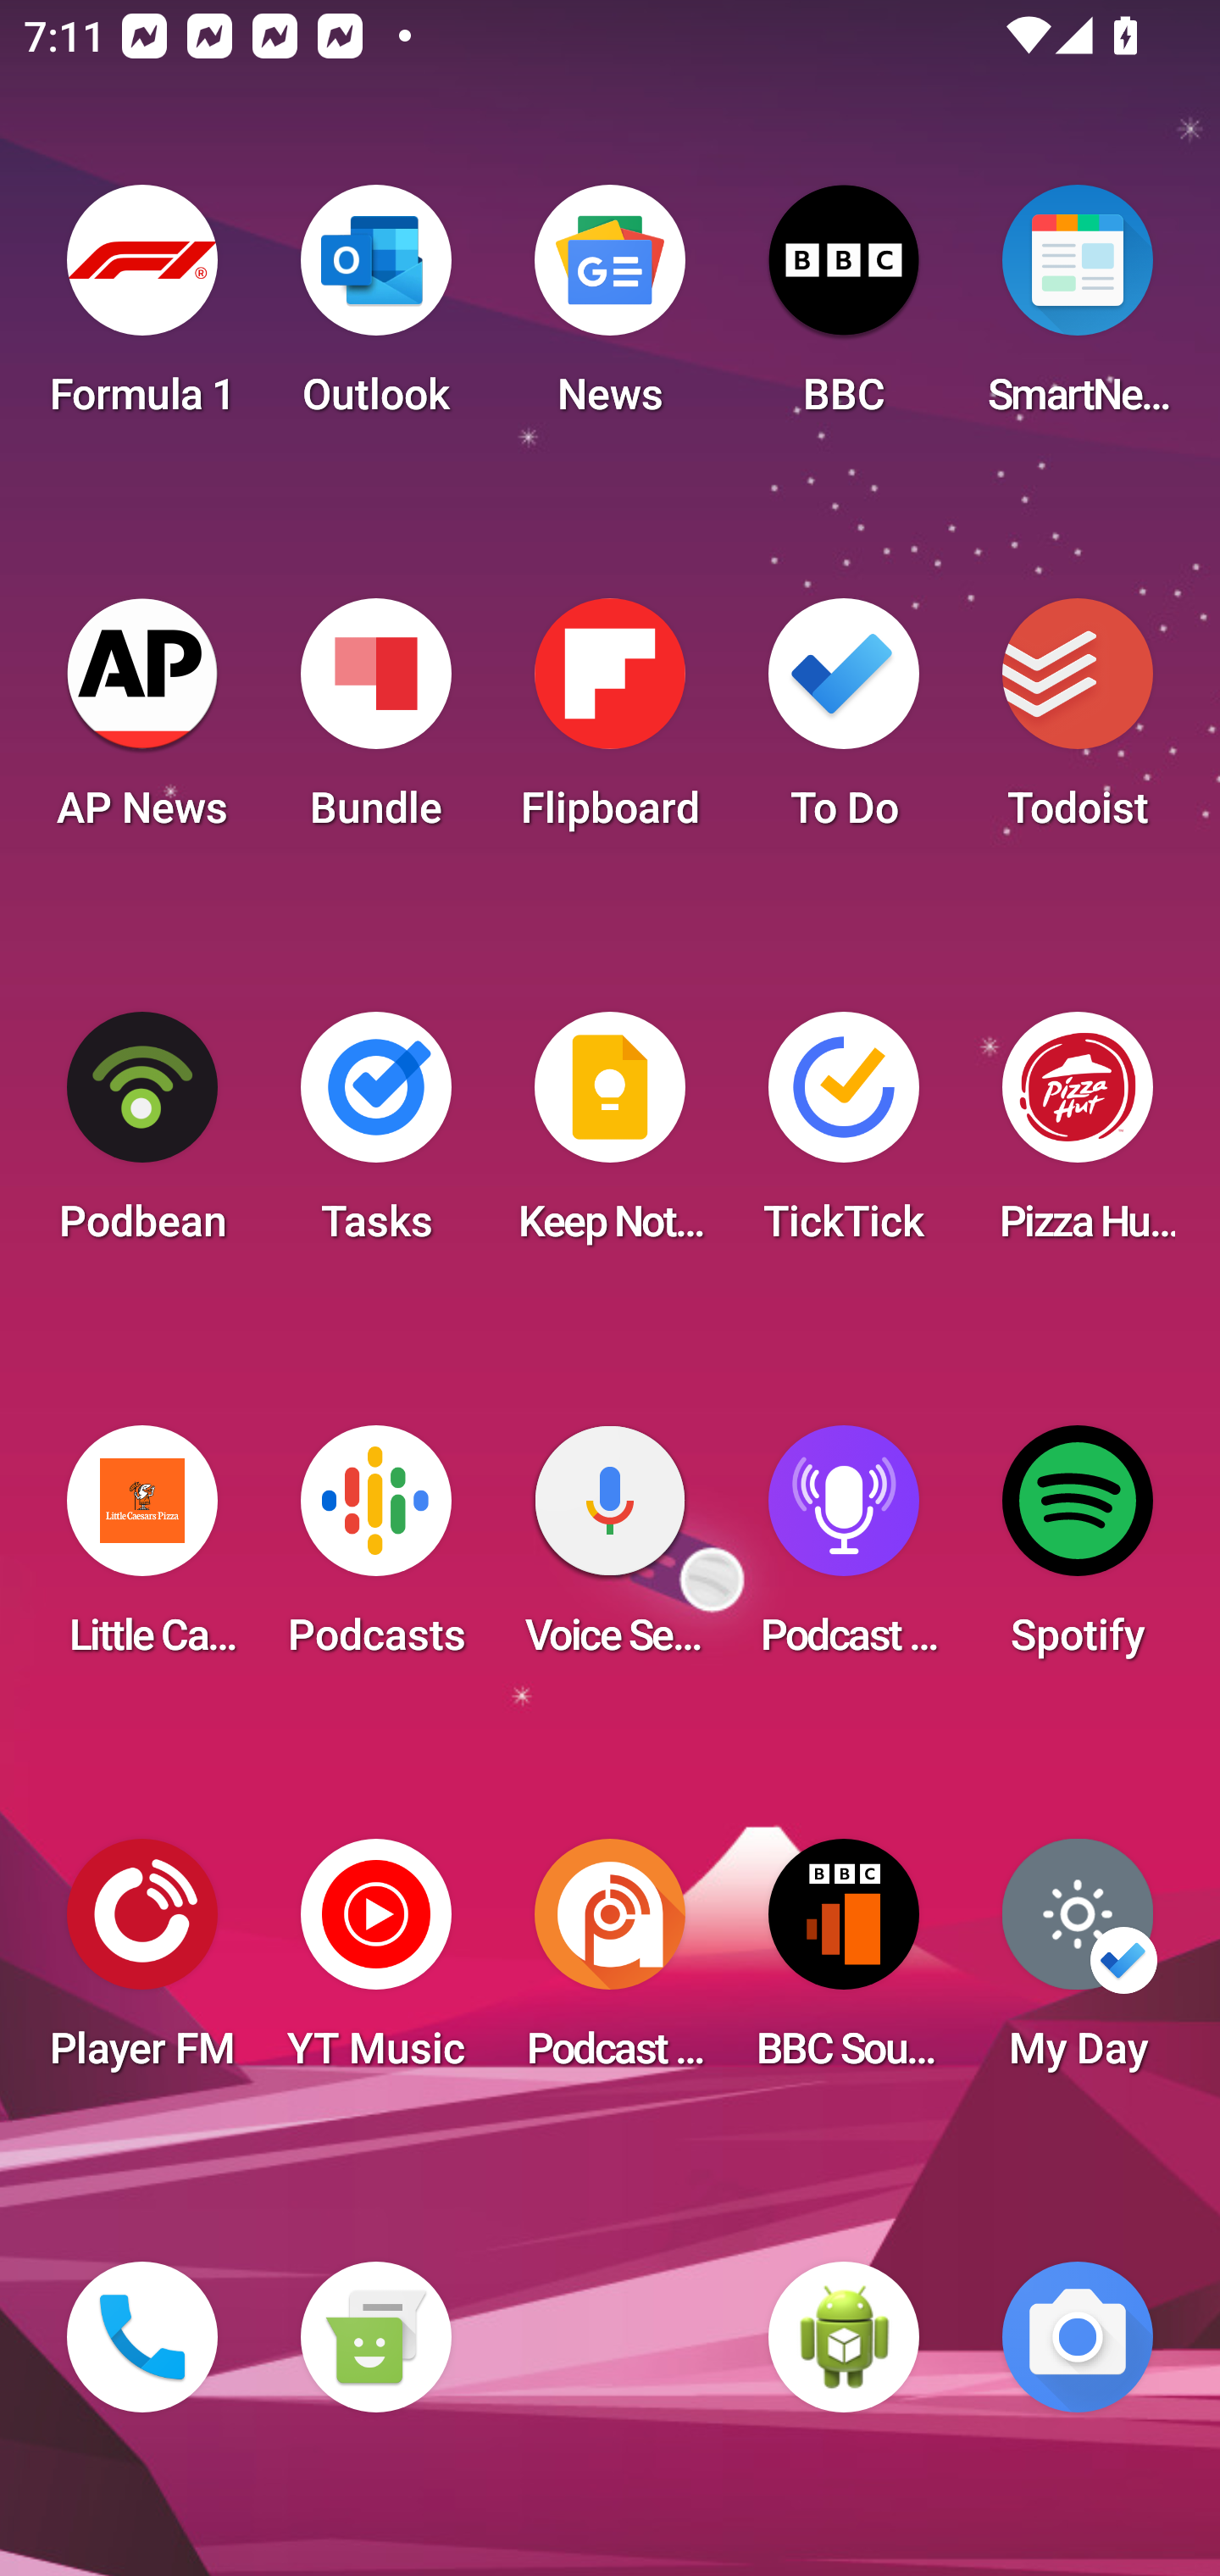 This screenshot has height=2576, width=1220. I want to click on BBC Sounds, so click(844, 1964).